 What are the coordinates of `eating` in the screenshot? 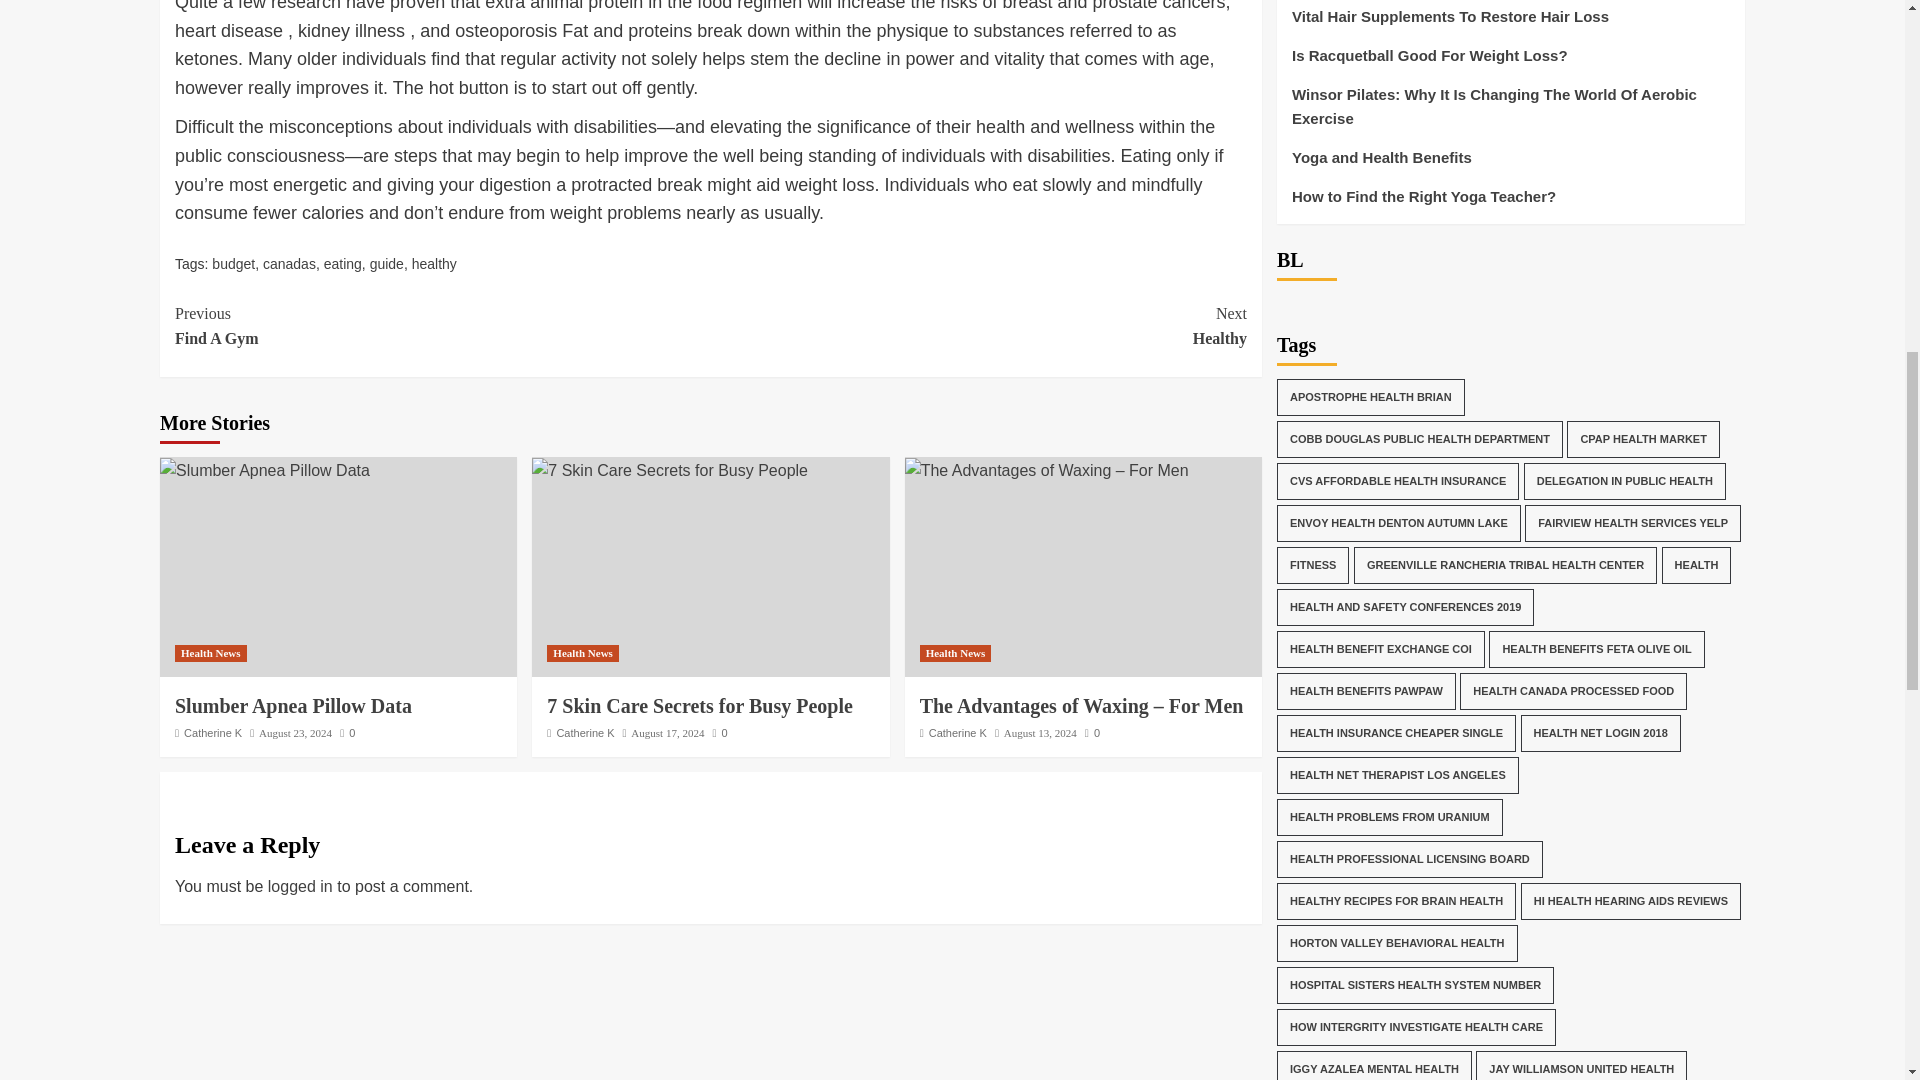 It's located at (343, 264).